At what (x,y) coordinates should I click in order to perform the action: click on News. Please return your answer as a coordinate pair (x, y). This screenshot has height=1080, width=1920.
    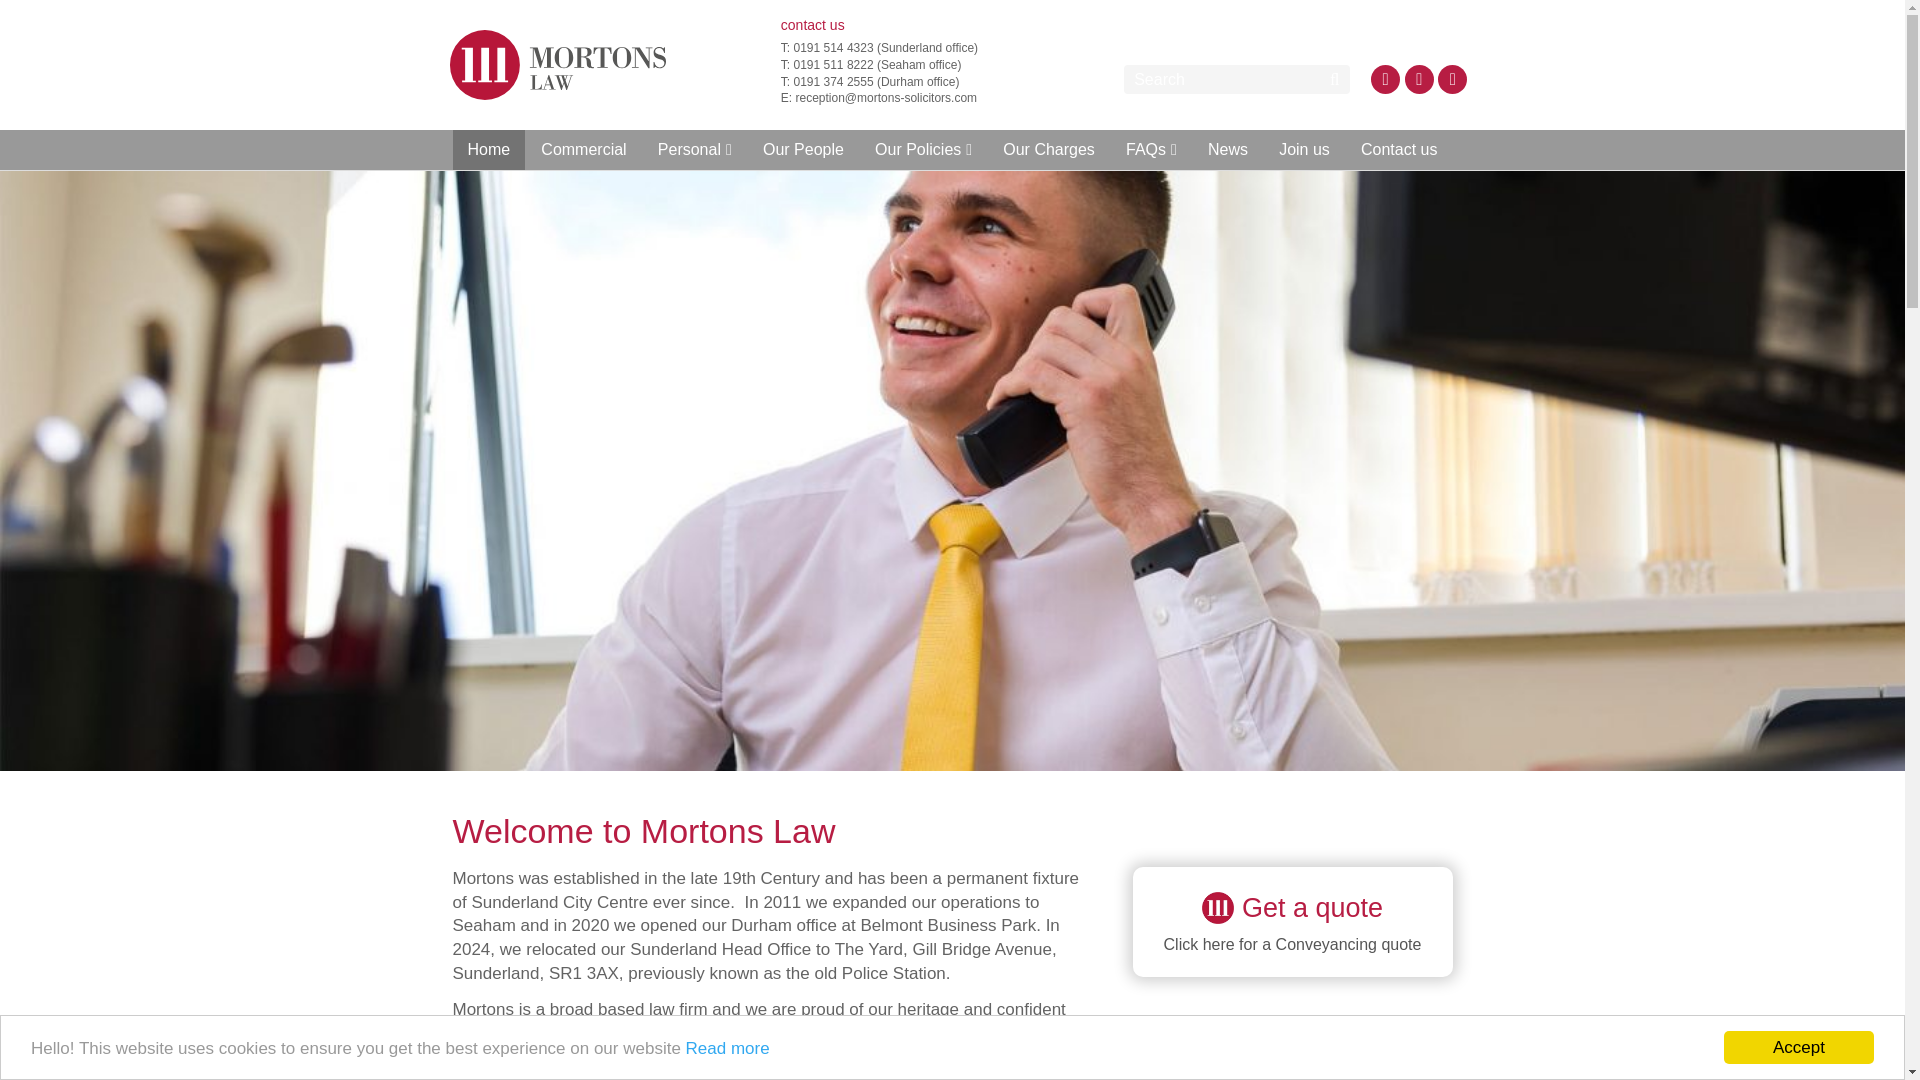
    Looking at the image, I should click on (1228, 149).